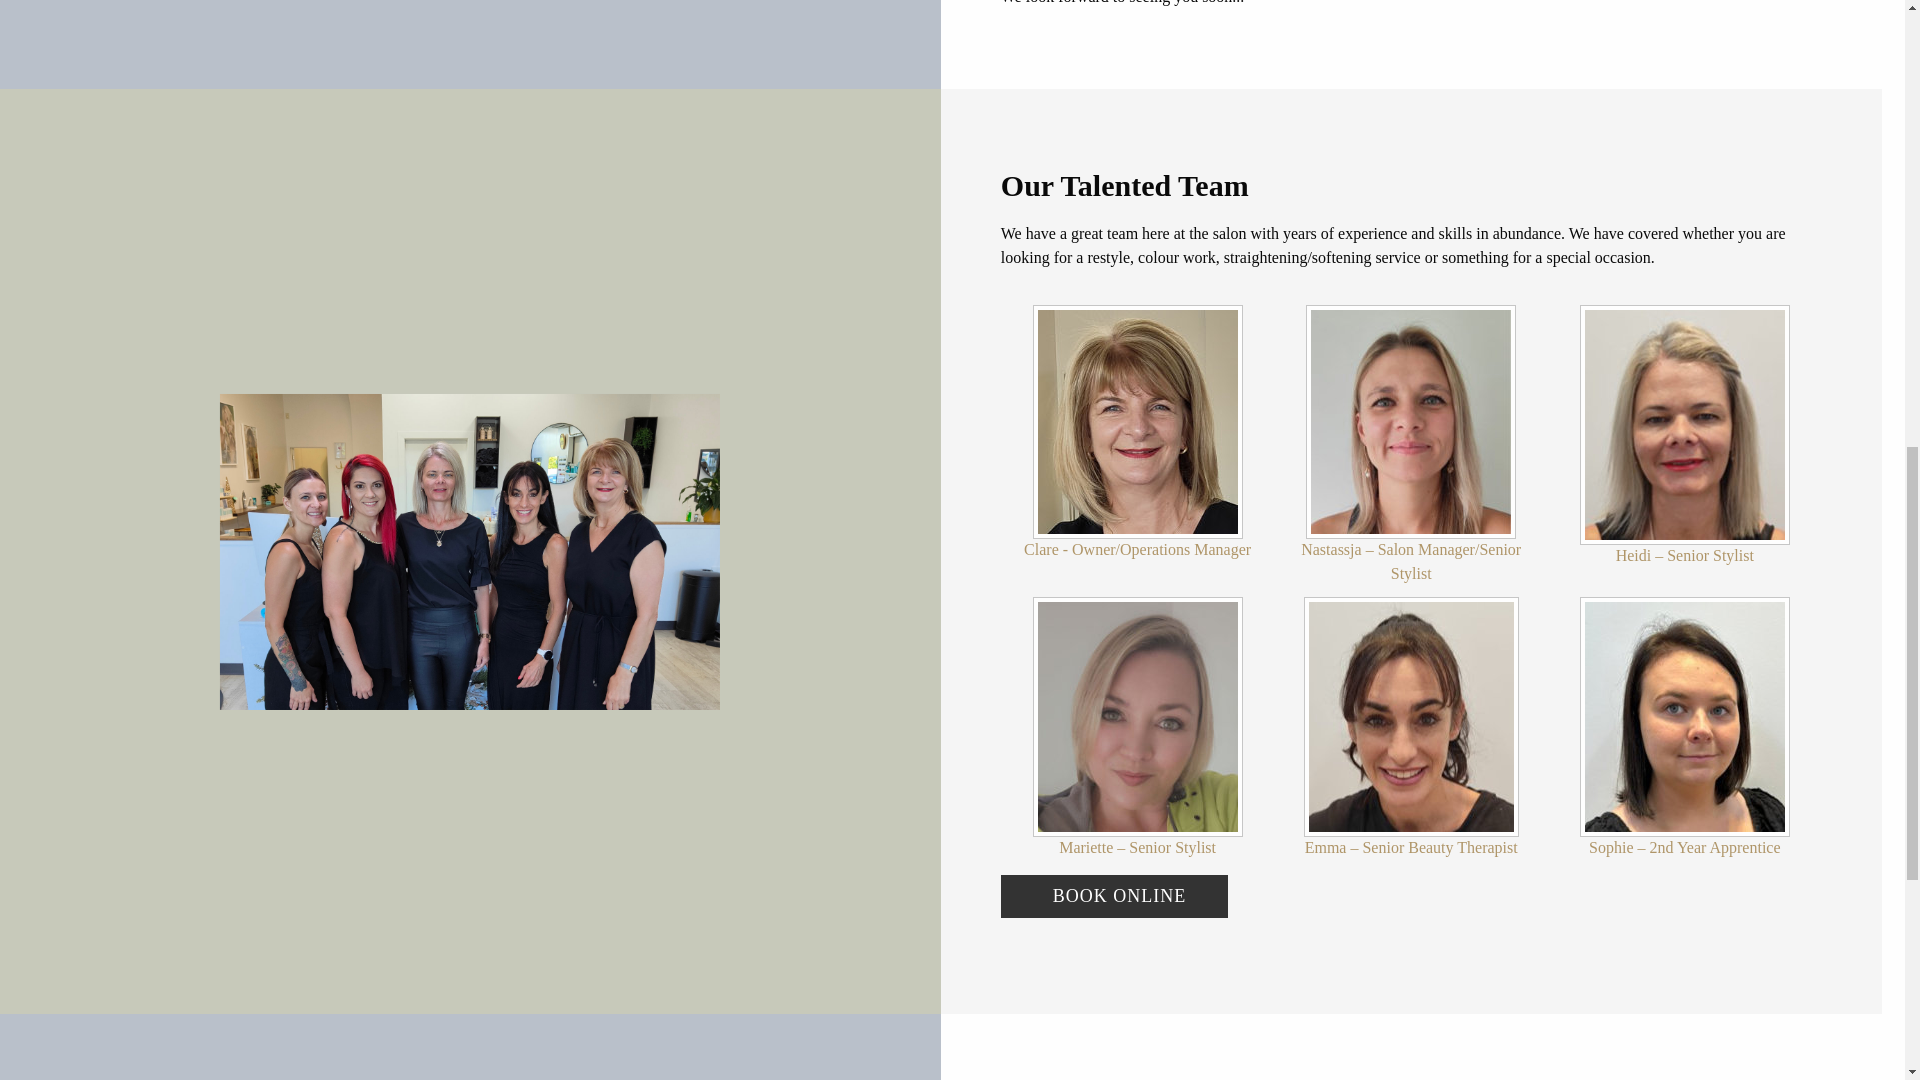 The height and width of the screenshot is (1080, 1920). What do you see at coordinates (1114, 895) in the screenshot?
I see `BOOK ONLINE` at bounding box center [1114, 895].